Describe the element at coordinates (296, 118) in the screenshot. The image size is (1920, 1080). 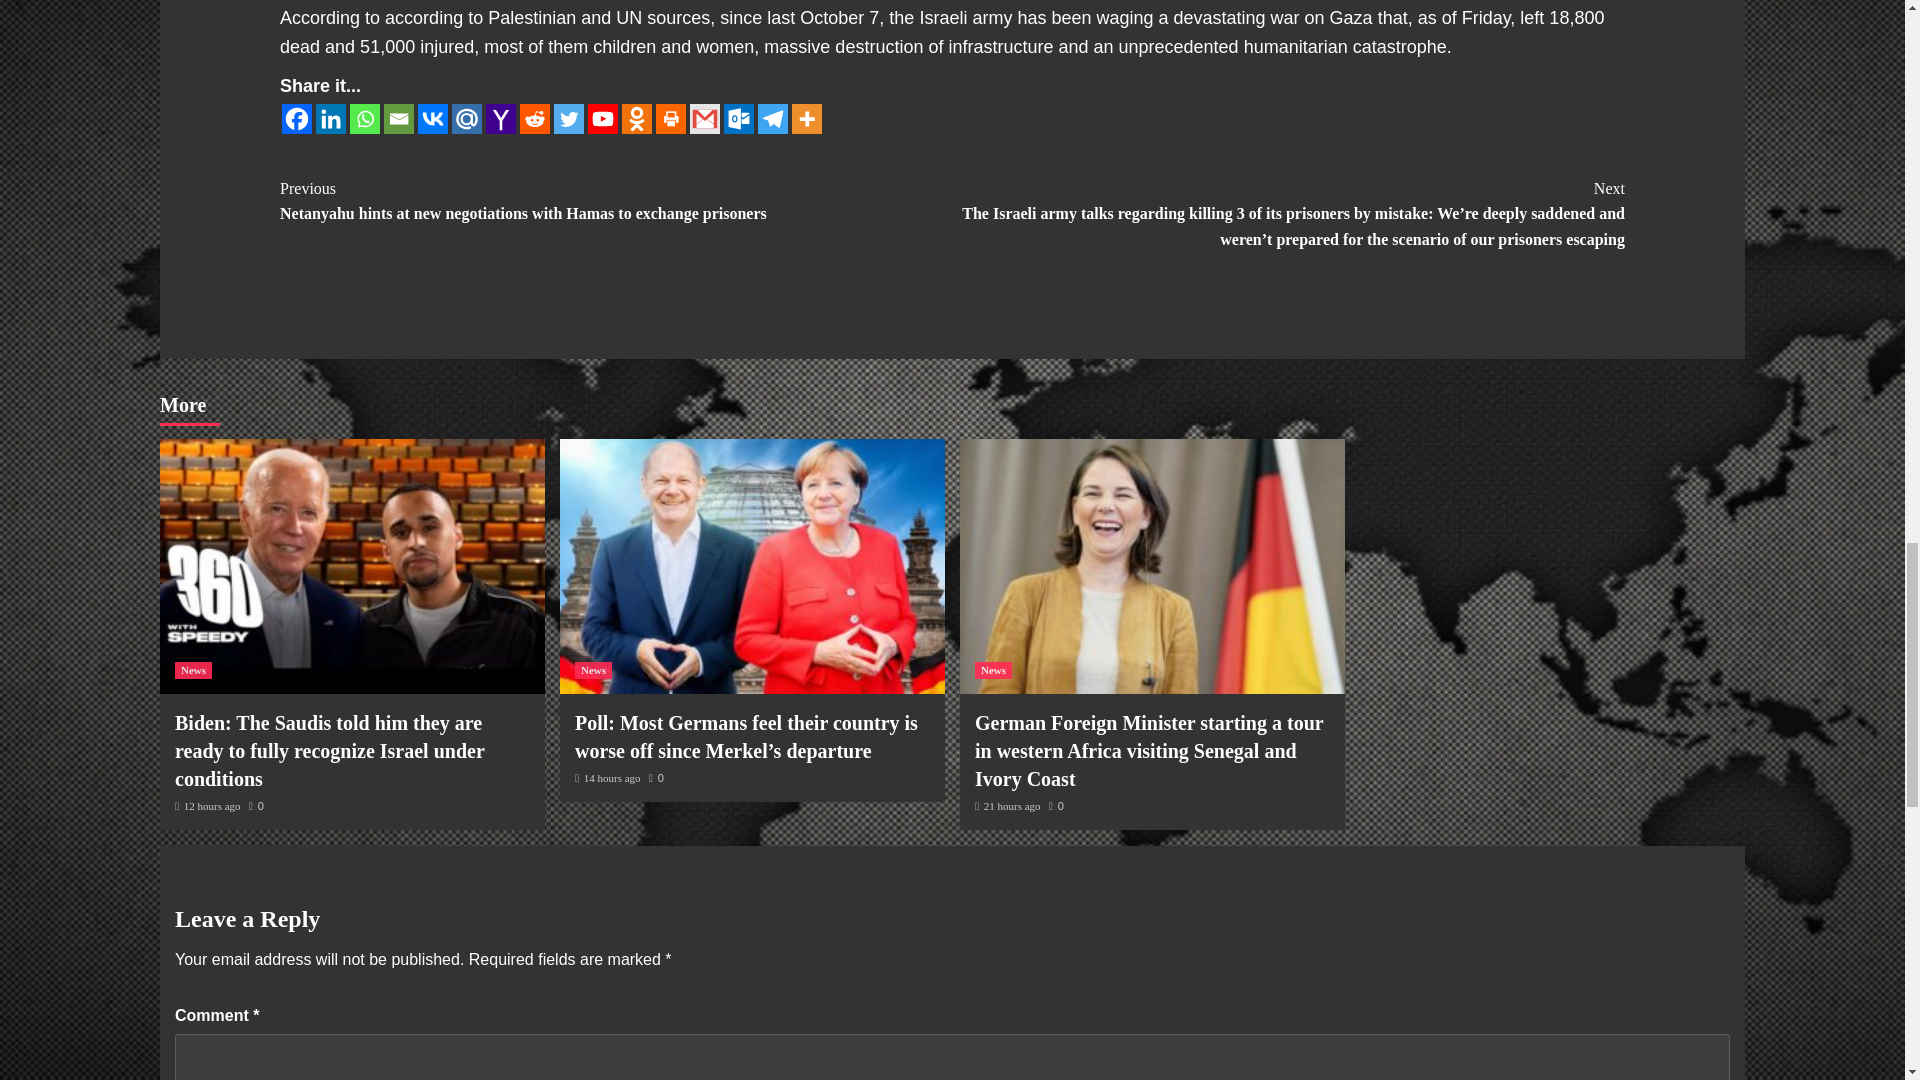
I see `Facebook` at that location.